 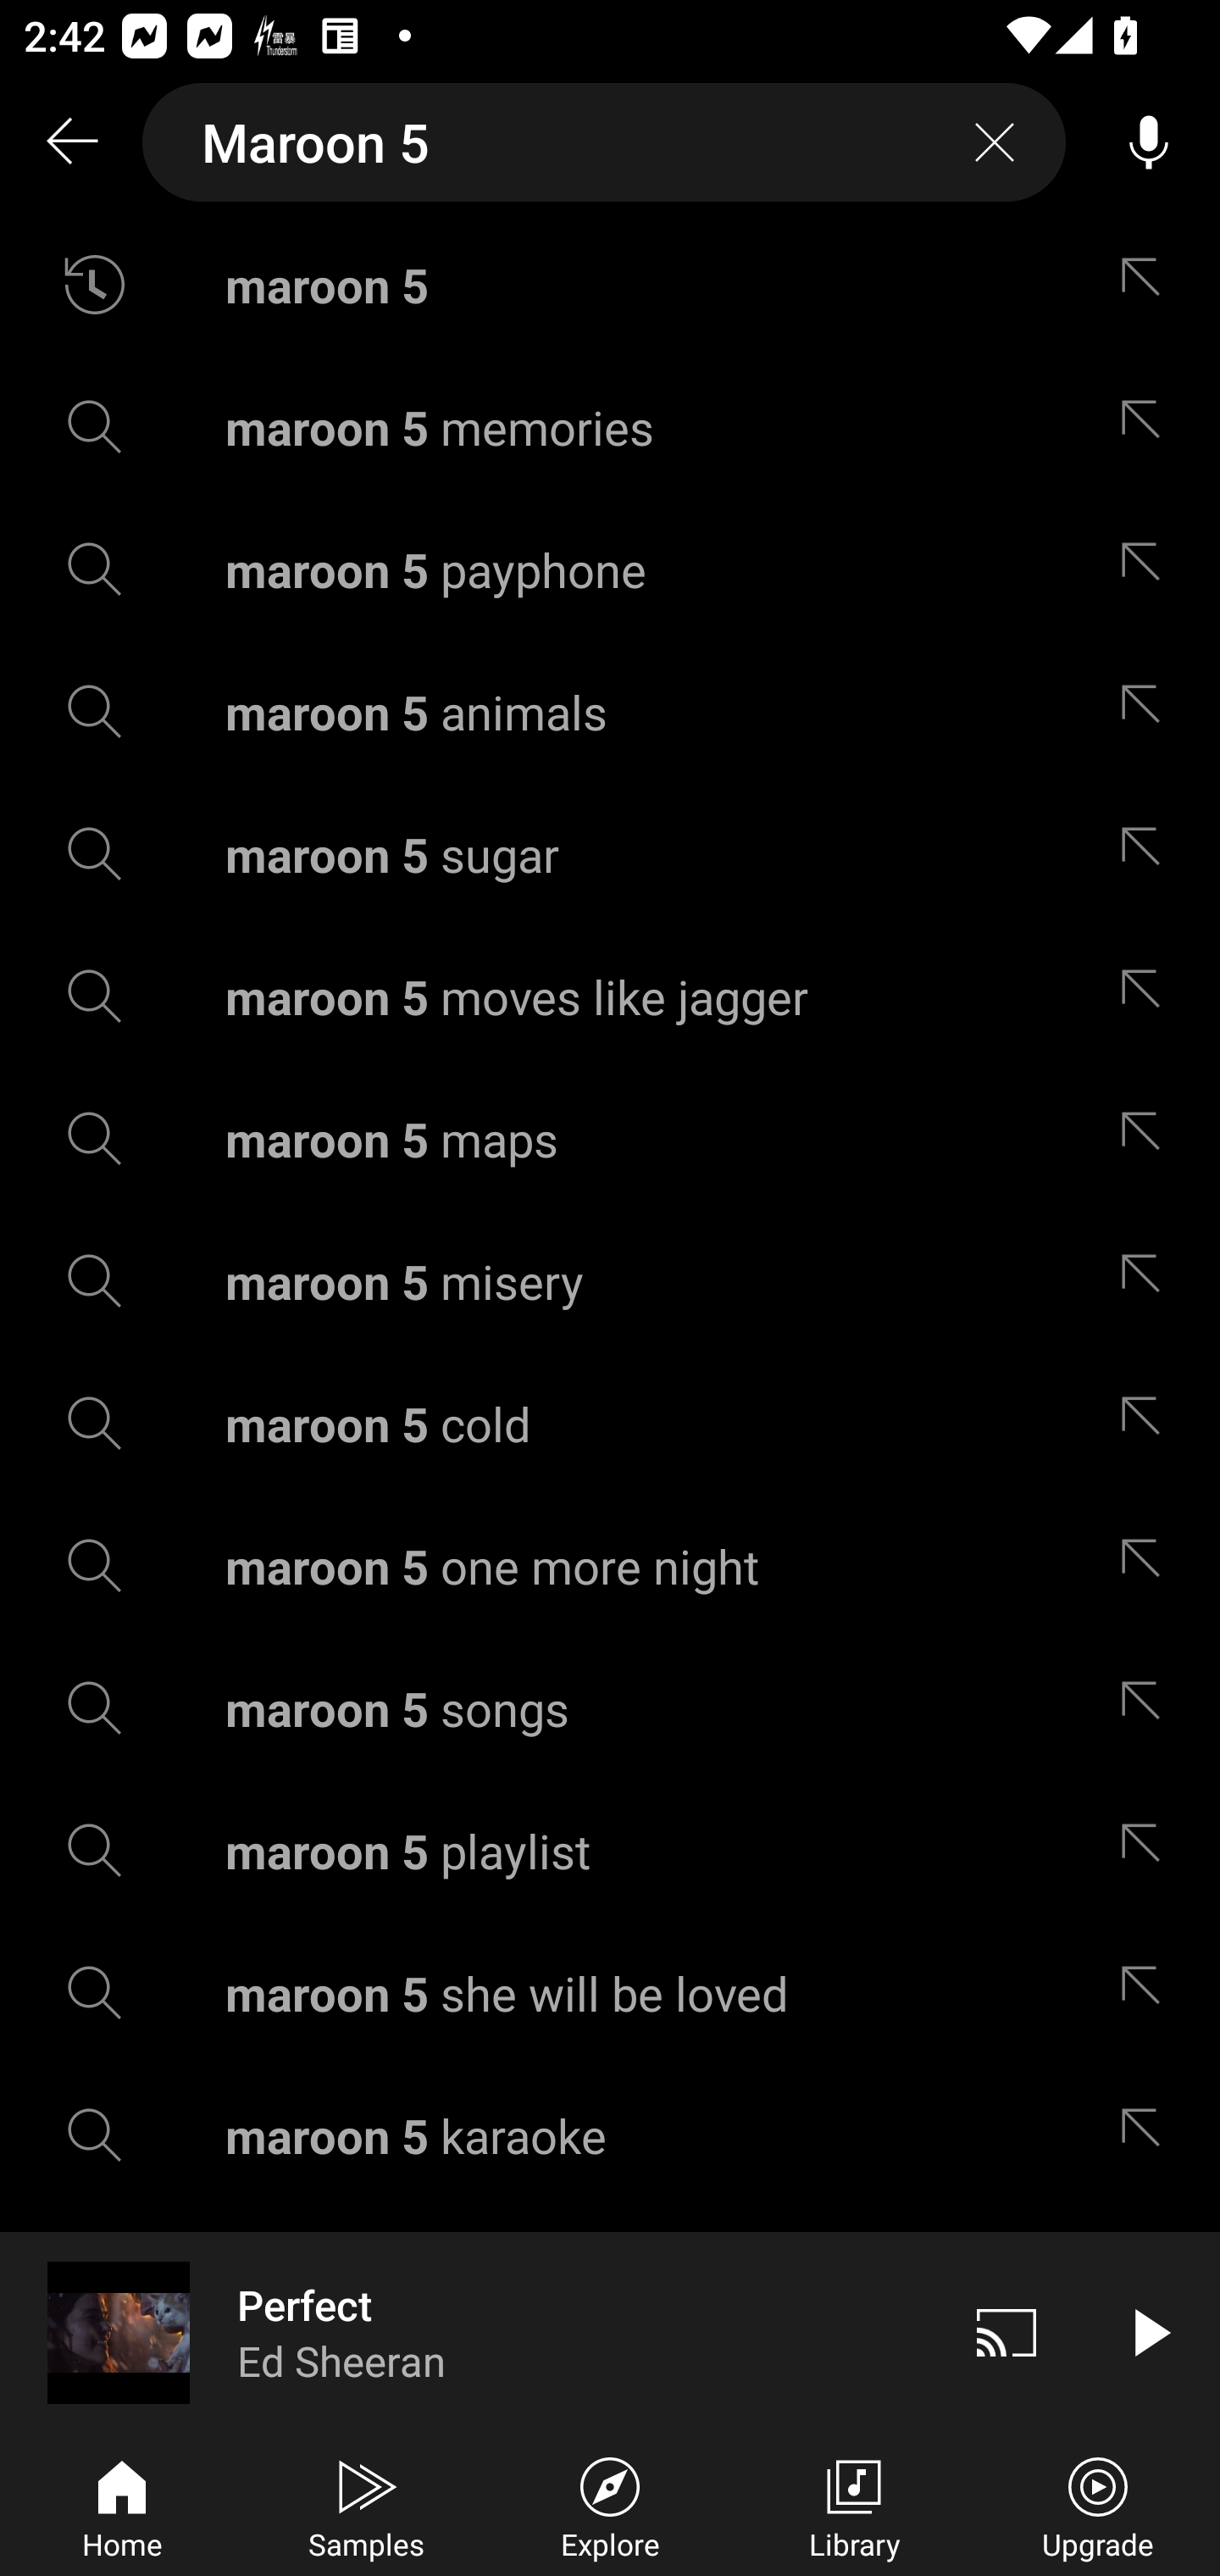 I want to click on maroon 5 sugar Edit suggestion maroon 5 sugar, so click(x=610, y=854).